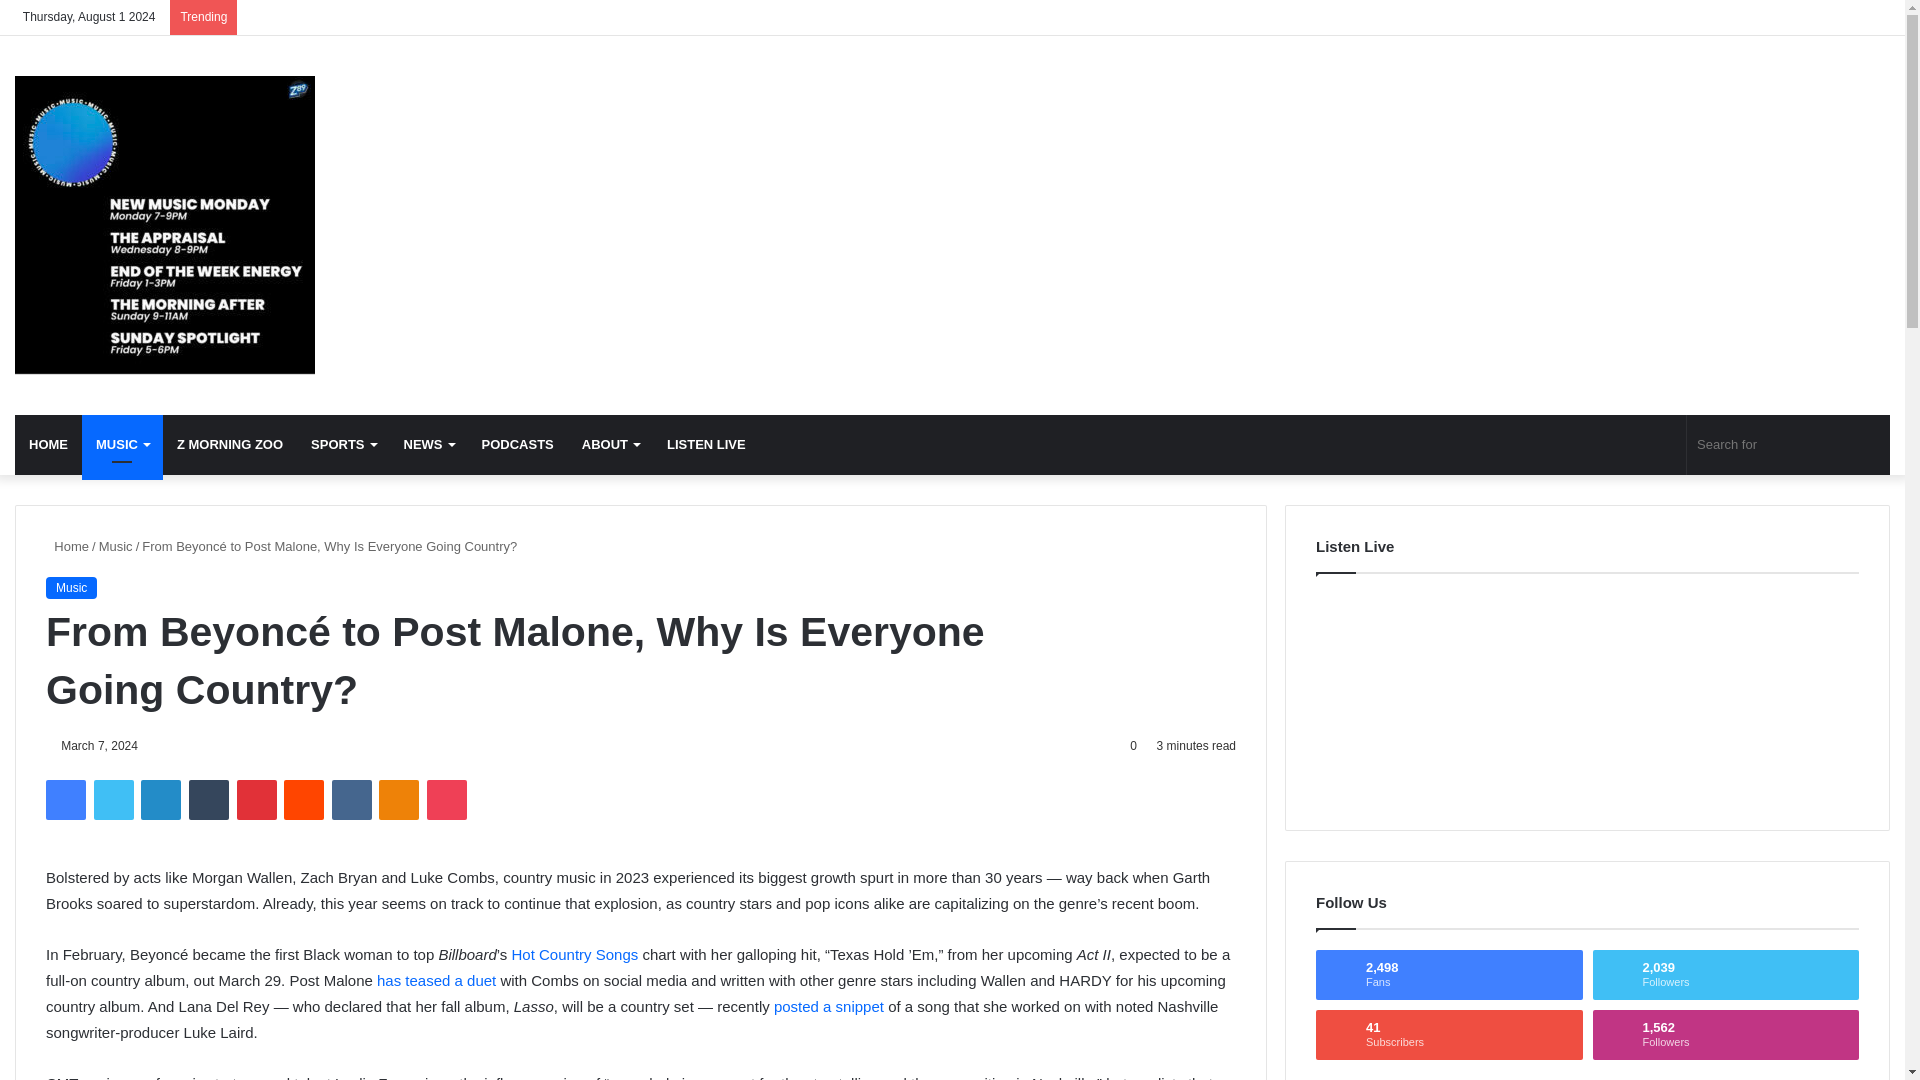  Describe the element at coordinates (122, 444) in the screenshot. I see `MUSIC` at that location.